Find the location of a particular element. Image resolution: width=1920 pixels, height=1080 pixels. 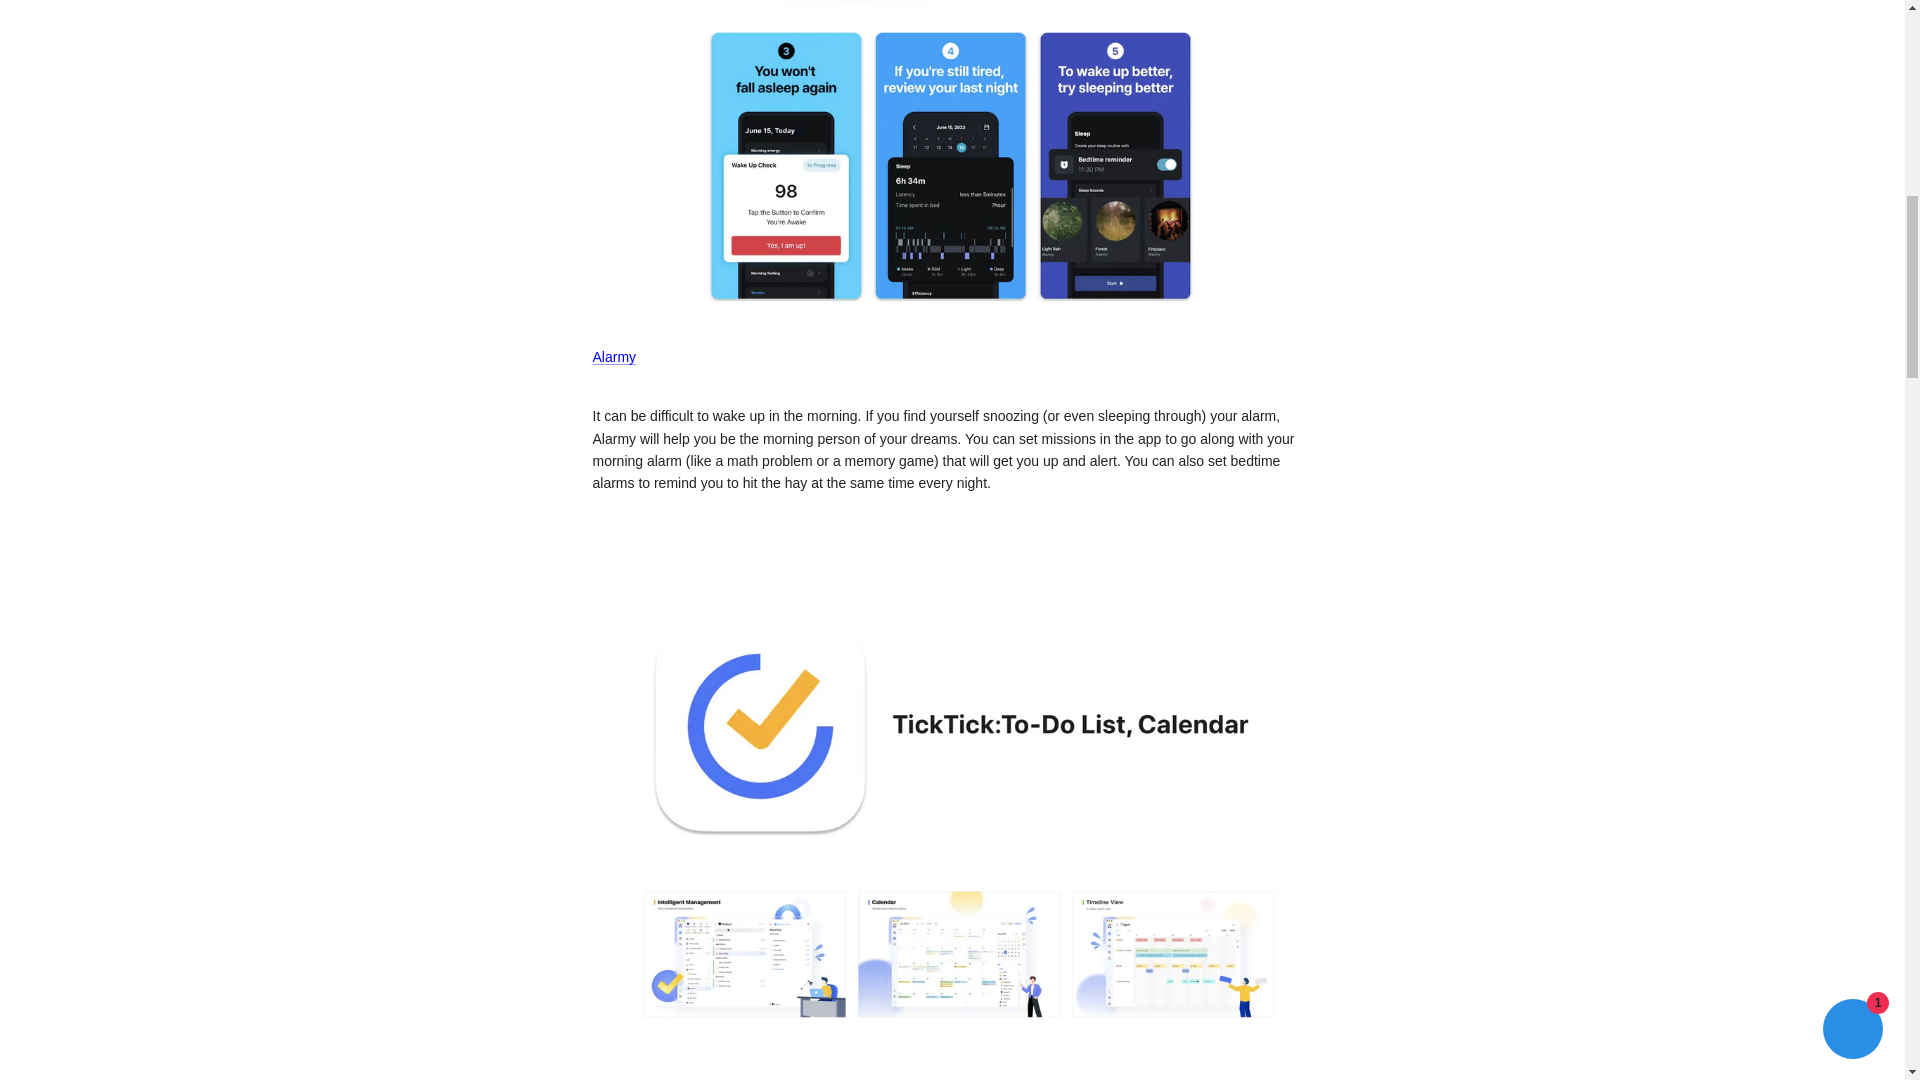

Alarmy is located at coordinates (951, 312).